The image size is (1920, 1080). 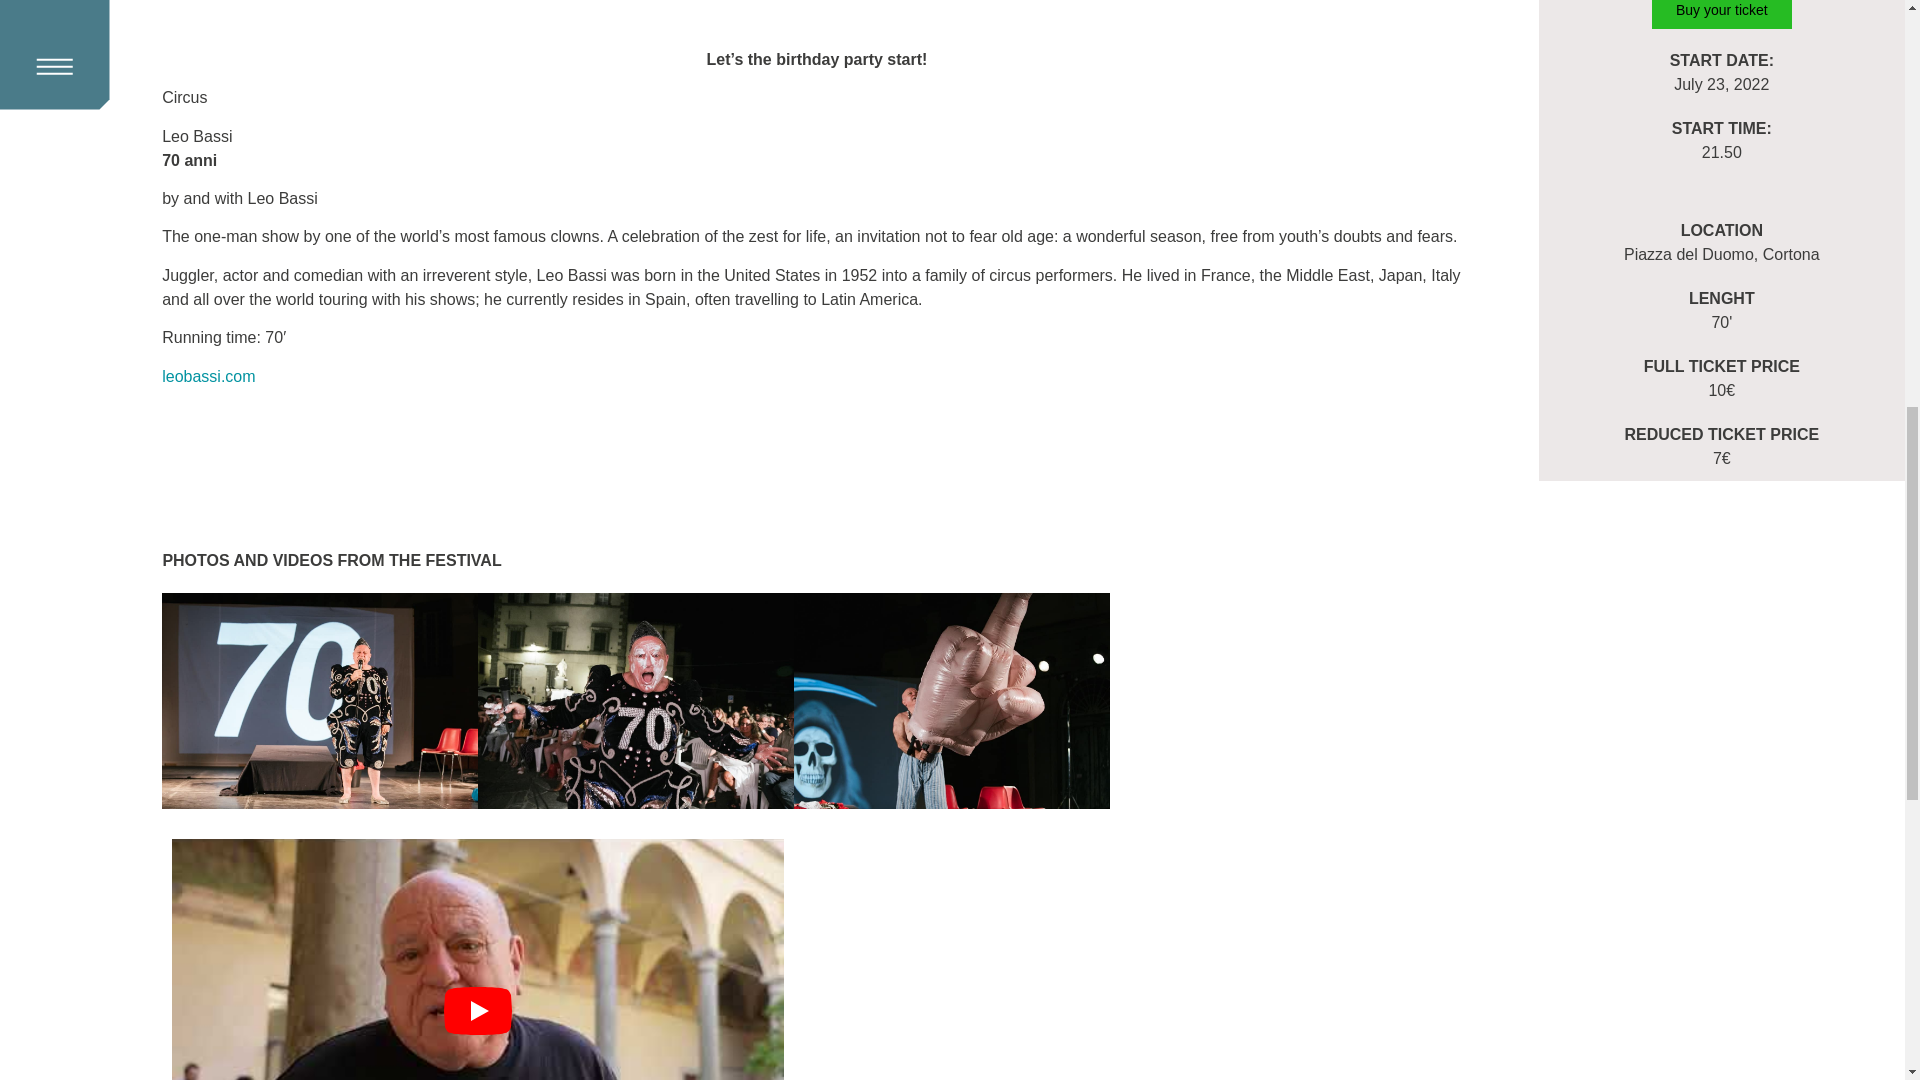 What do you see at coordinates (816, 60) in the screenshot?
I see `Page 28` at bounding box center [816, 60].